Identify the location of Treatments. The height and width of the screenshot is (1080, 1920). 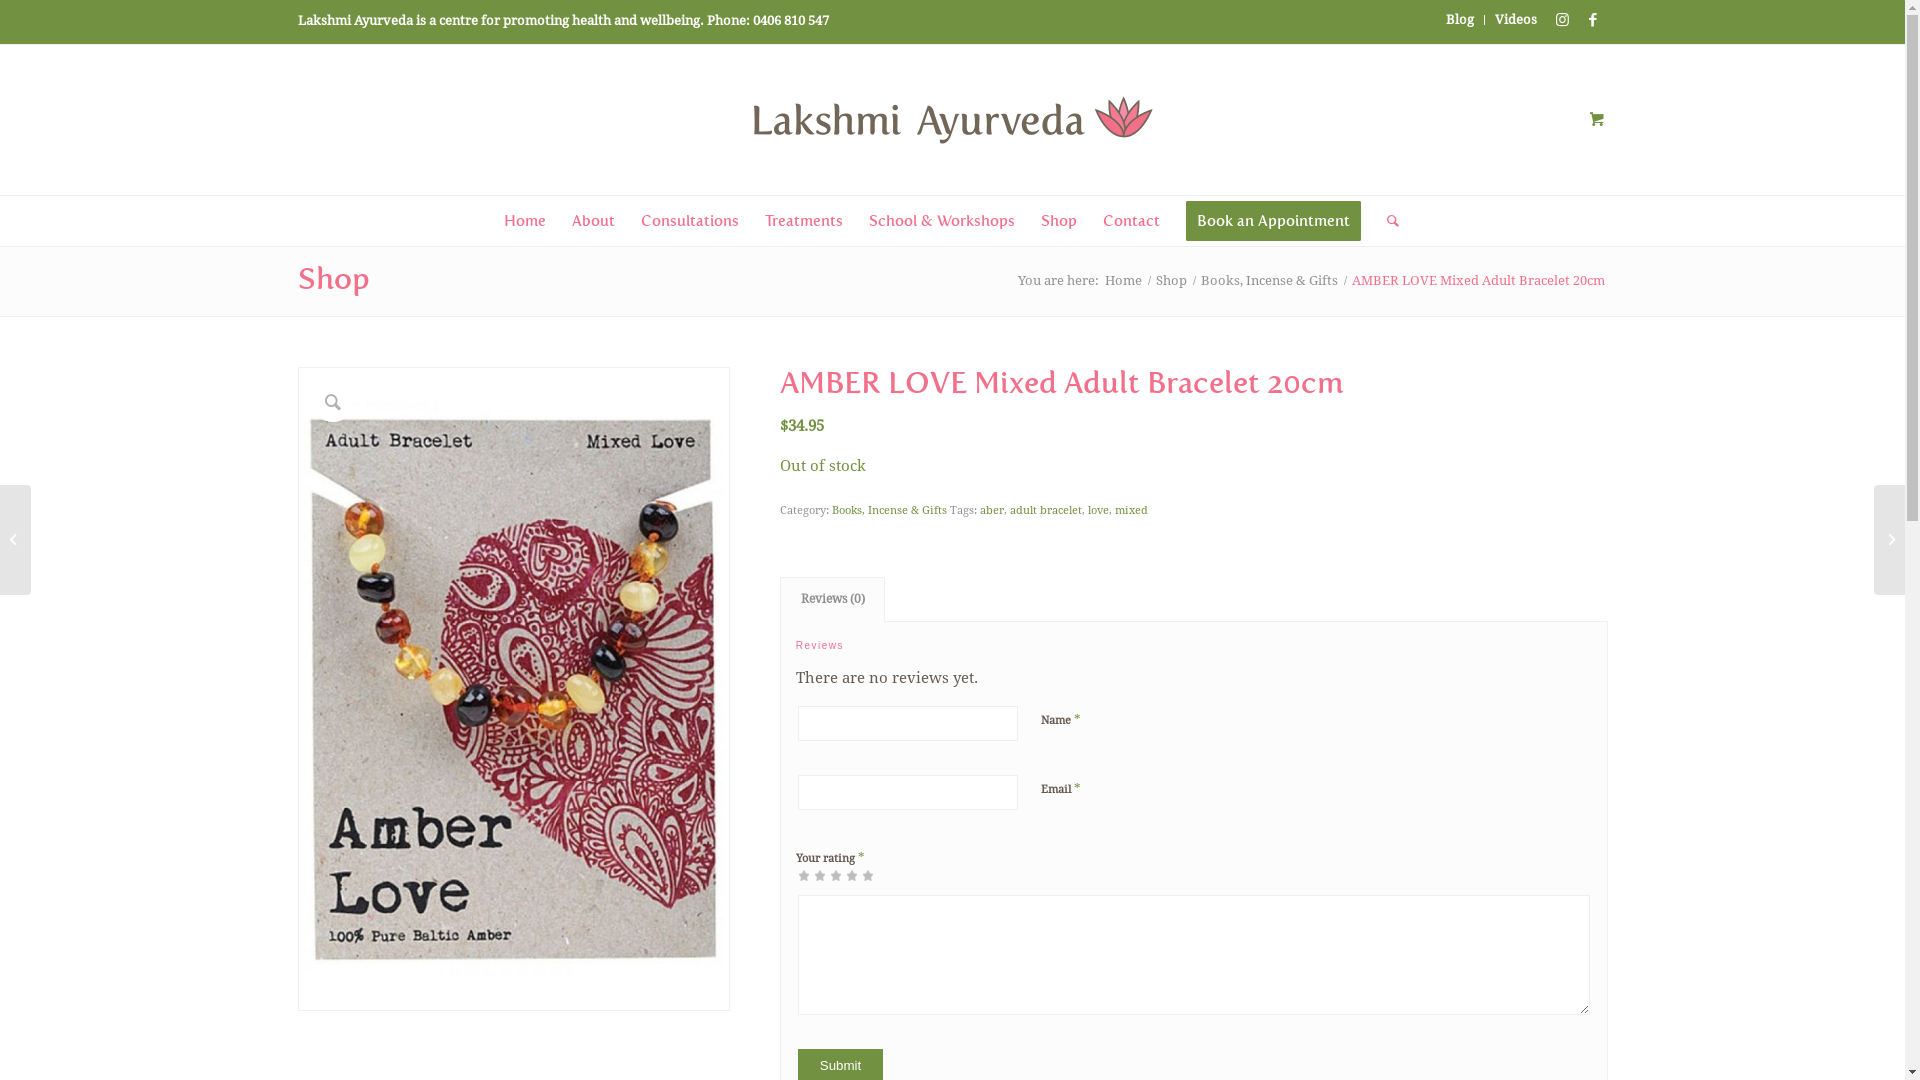
(804, 221).